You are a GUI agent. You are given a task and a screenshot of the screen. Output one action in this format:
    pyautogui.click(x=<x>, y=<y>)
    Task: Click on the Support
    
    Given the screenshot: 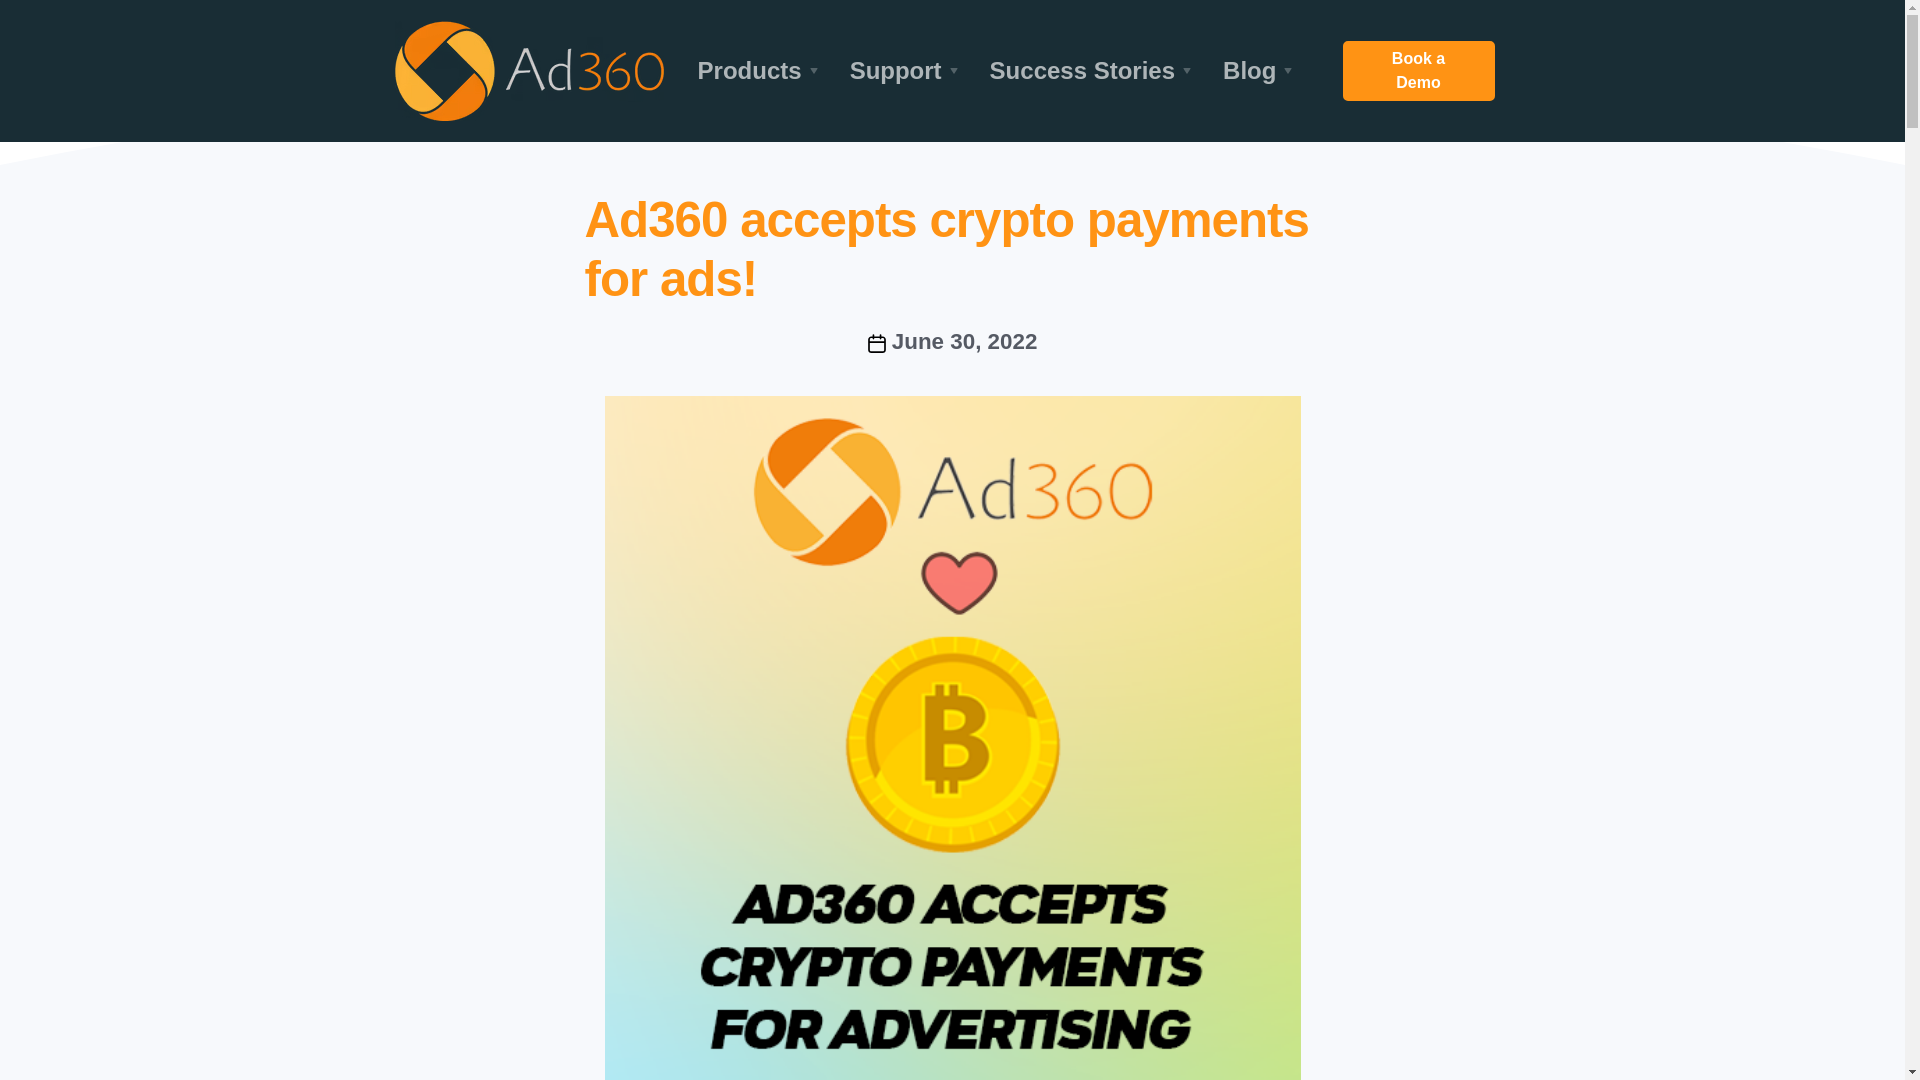 What is the action you would take?
    pyautogui.click(x=907, y=70)
    